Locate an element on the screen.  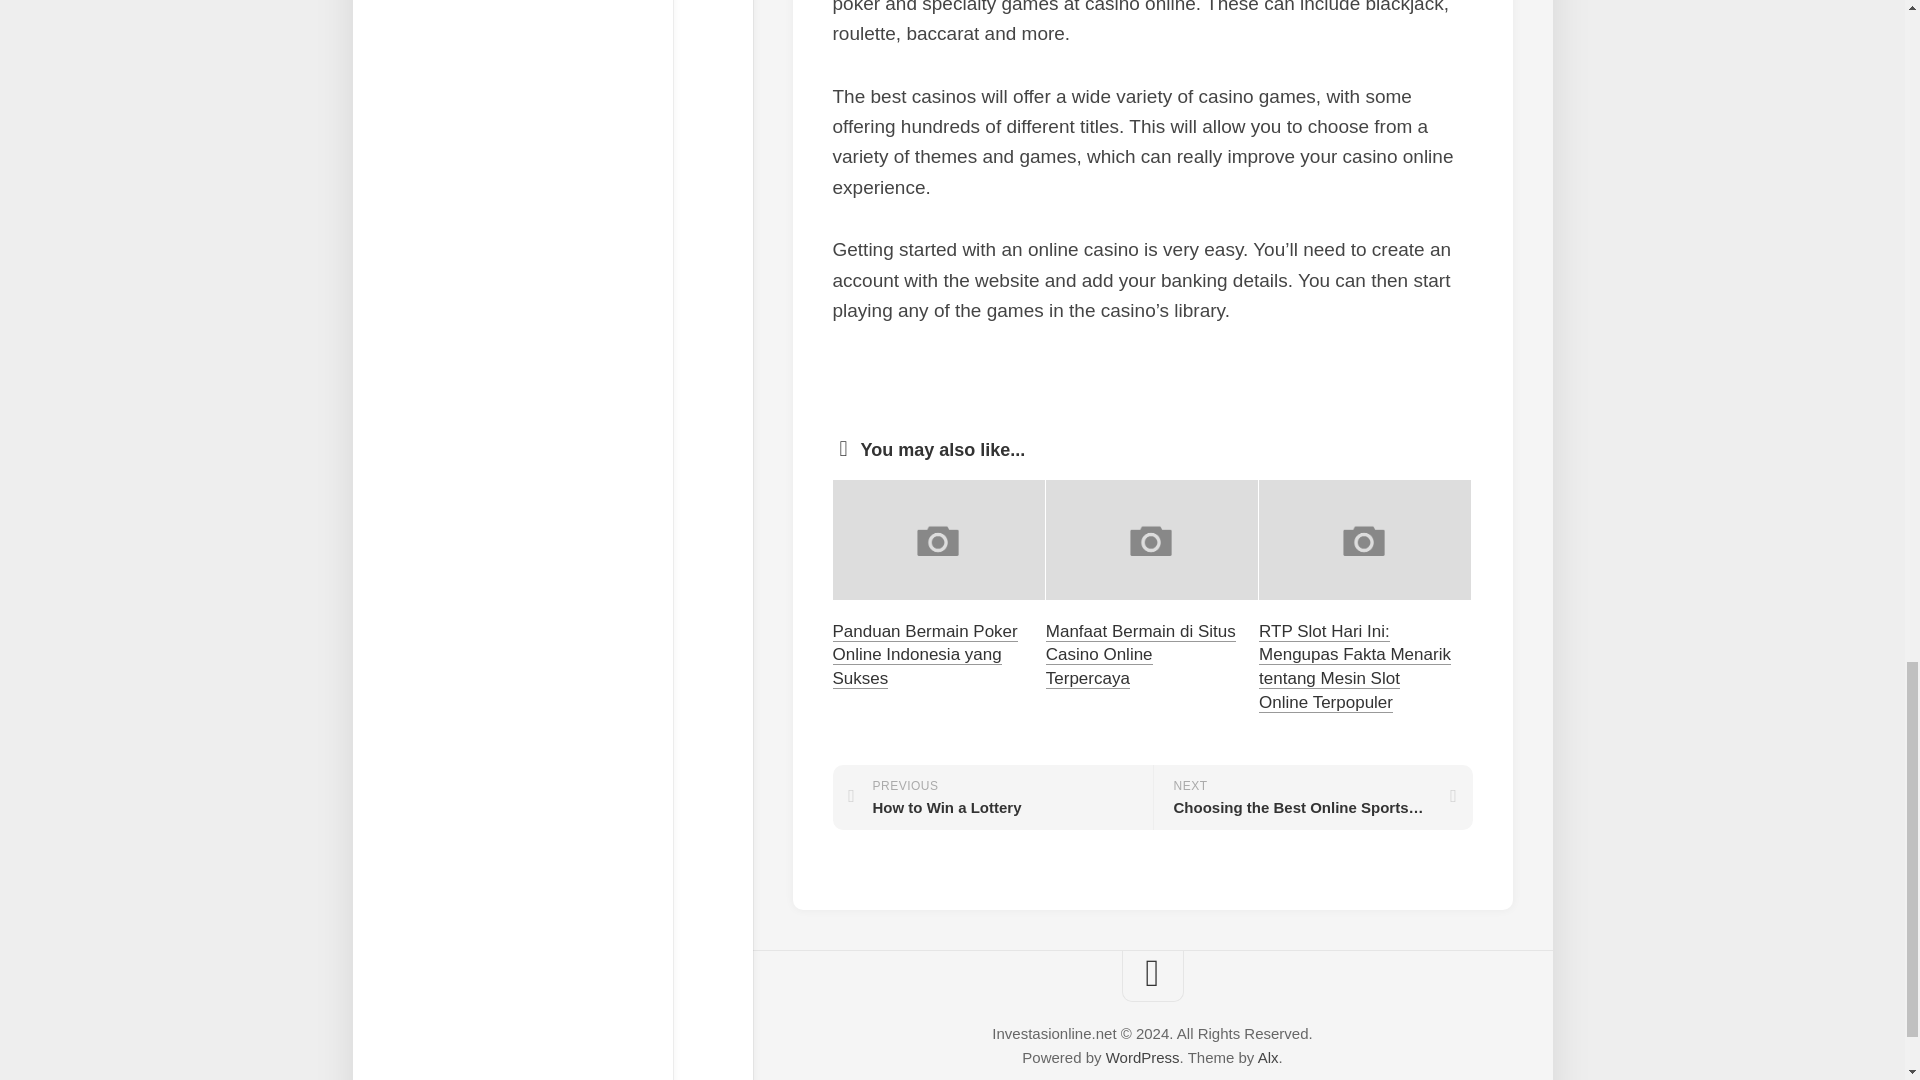
Manfaat Bermain di Situs Casino Online Terpercaya is located at coordinates (992, 797).